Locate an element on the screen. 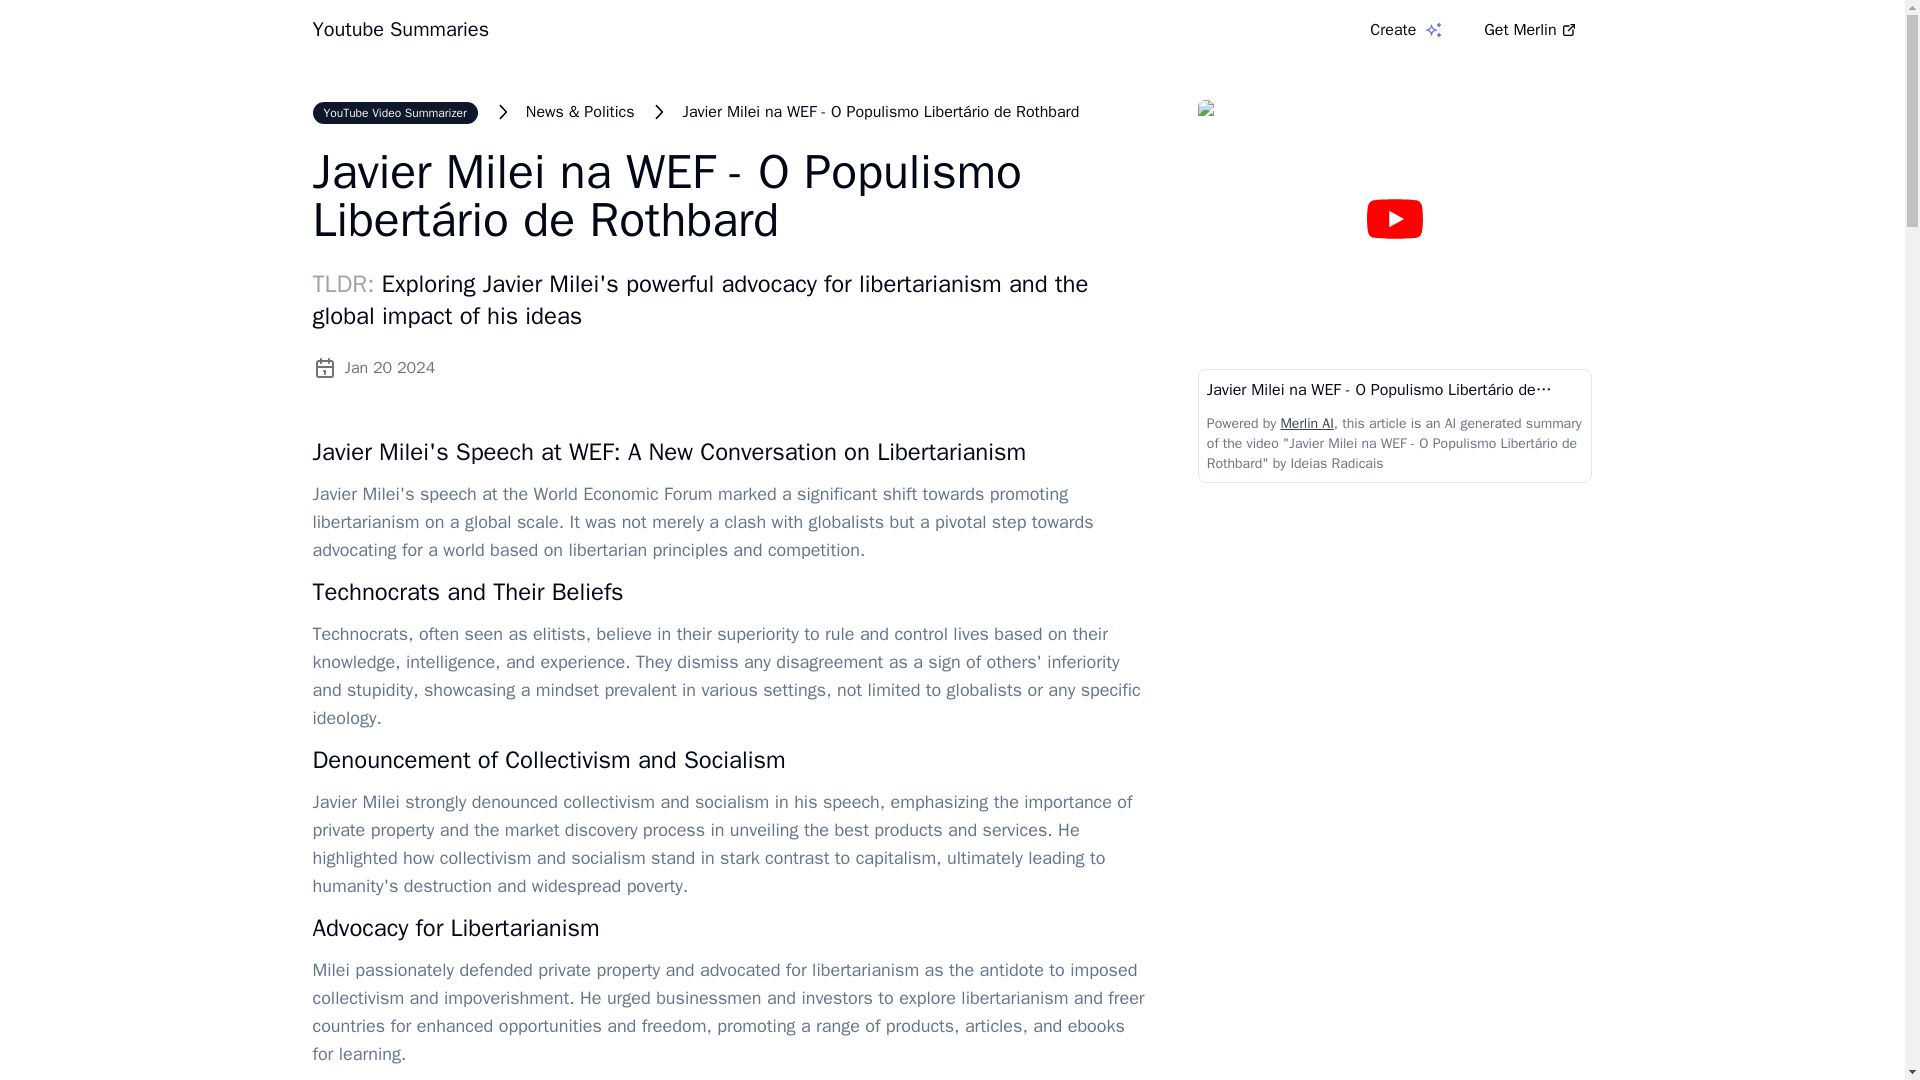 This screenshot has height=1080, width=1920. YouTube Video Summarizer is located at coordinates (394, 112).